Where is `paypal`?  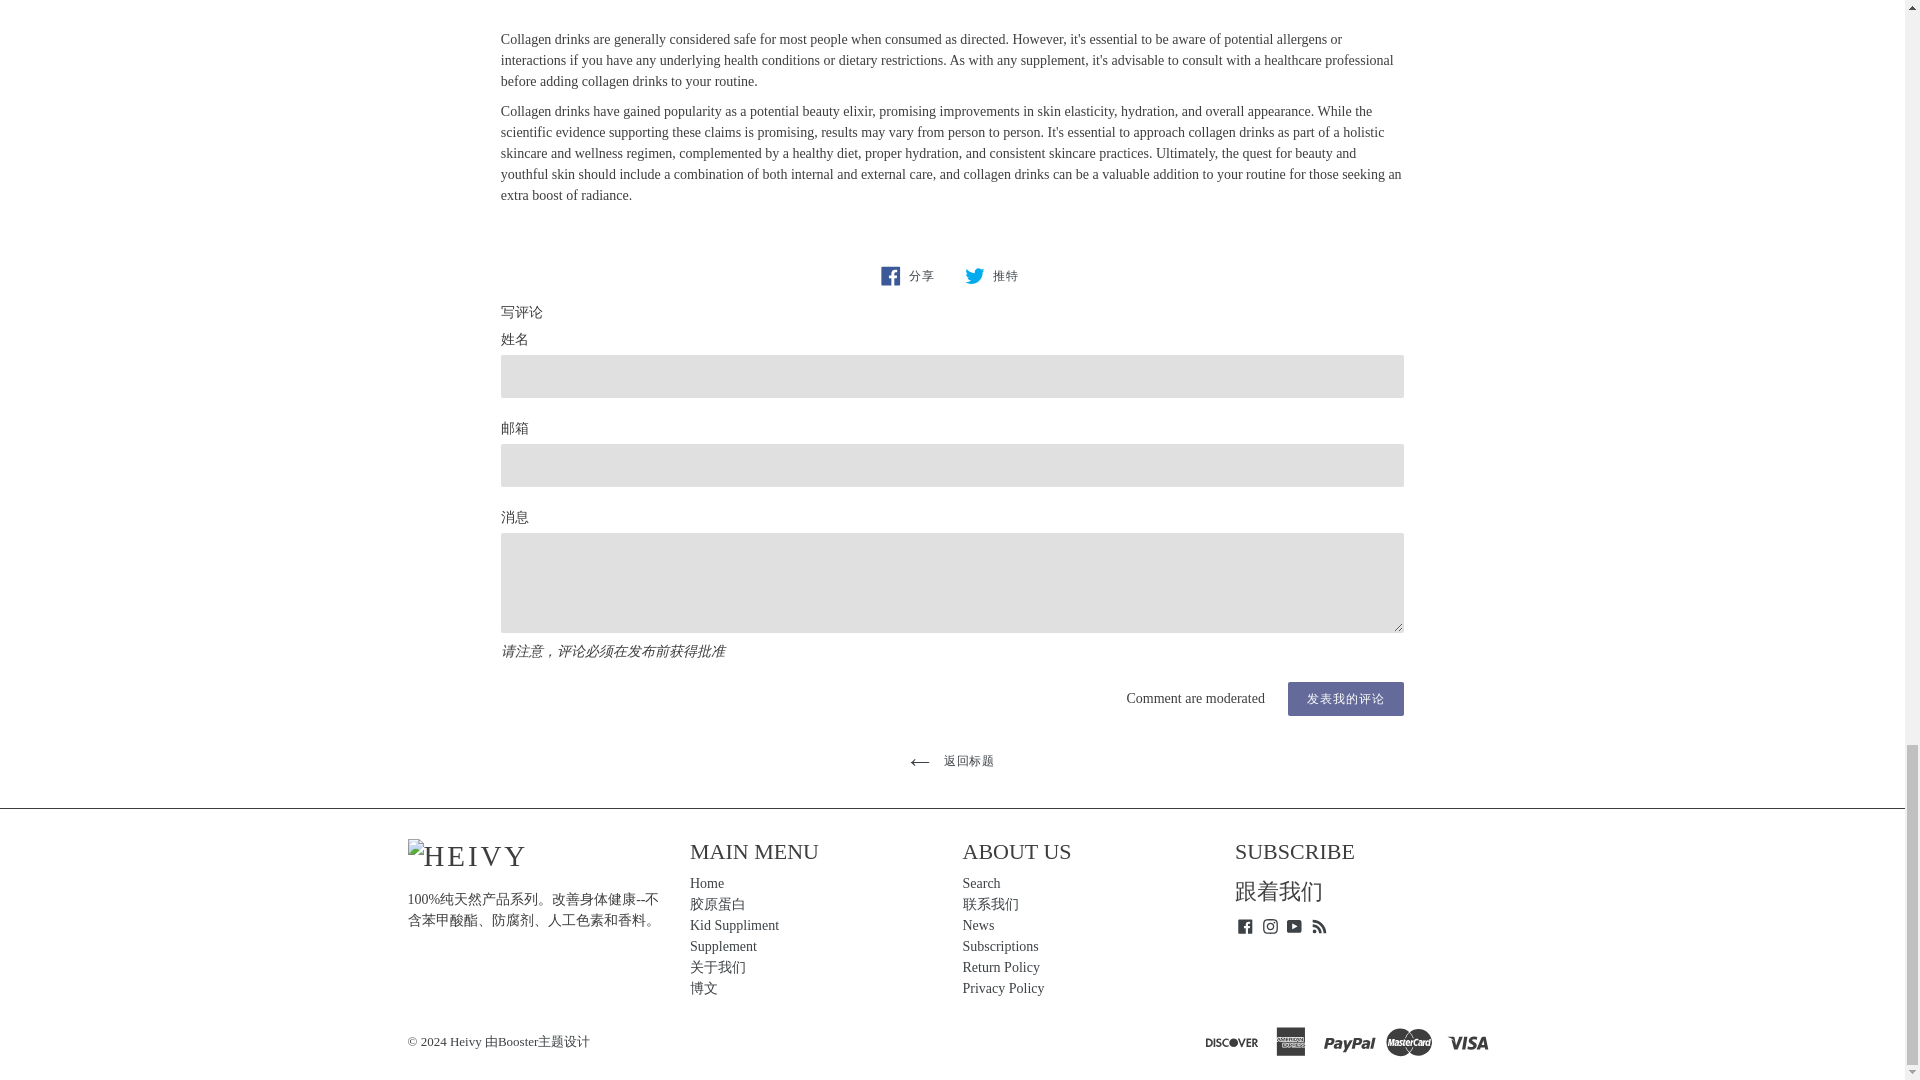
paypal is located at coordinates (1352, 1040).